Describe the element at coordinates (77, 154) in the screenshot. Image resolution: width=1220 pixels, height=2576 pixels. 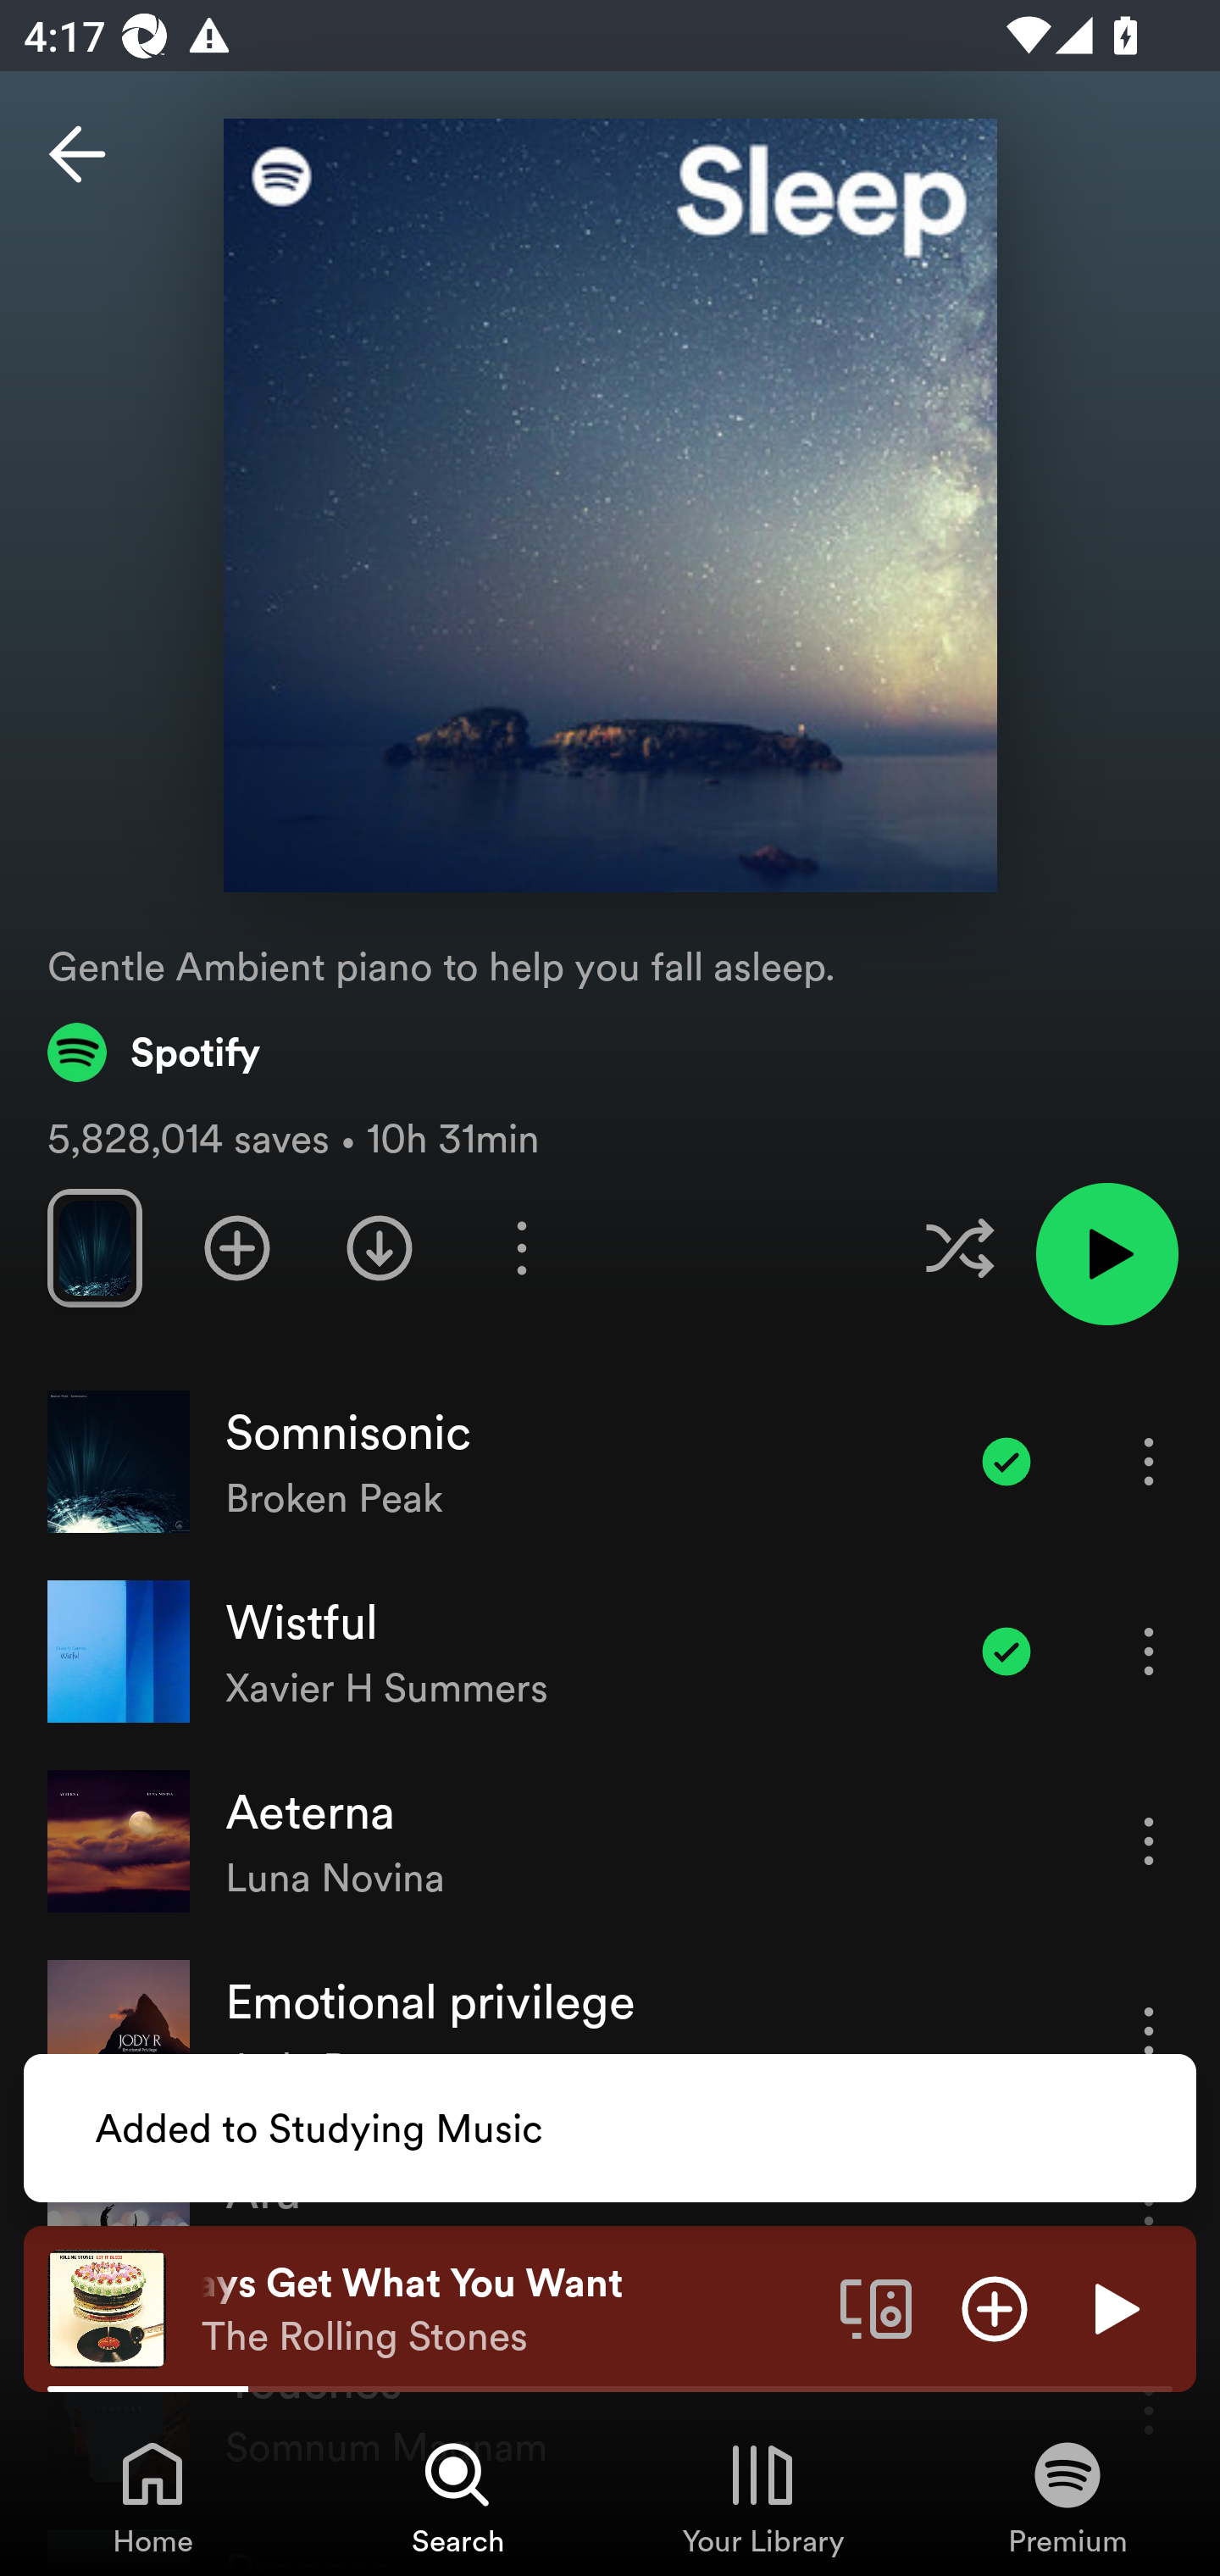
I see `Back` at that location.